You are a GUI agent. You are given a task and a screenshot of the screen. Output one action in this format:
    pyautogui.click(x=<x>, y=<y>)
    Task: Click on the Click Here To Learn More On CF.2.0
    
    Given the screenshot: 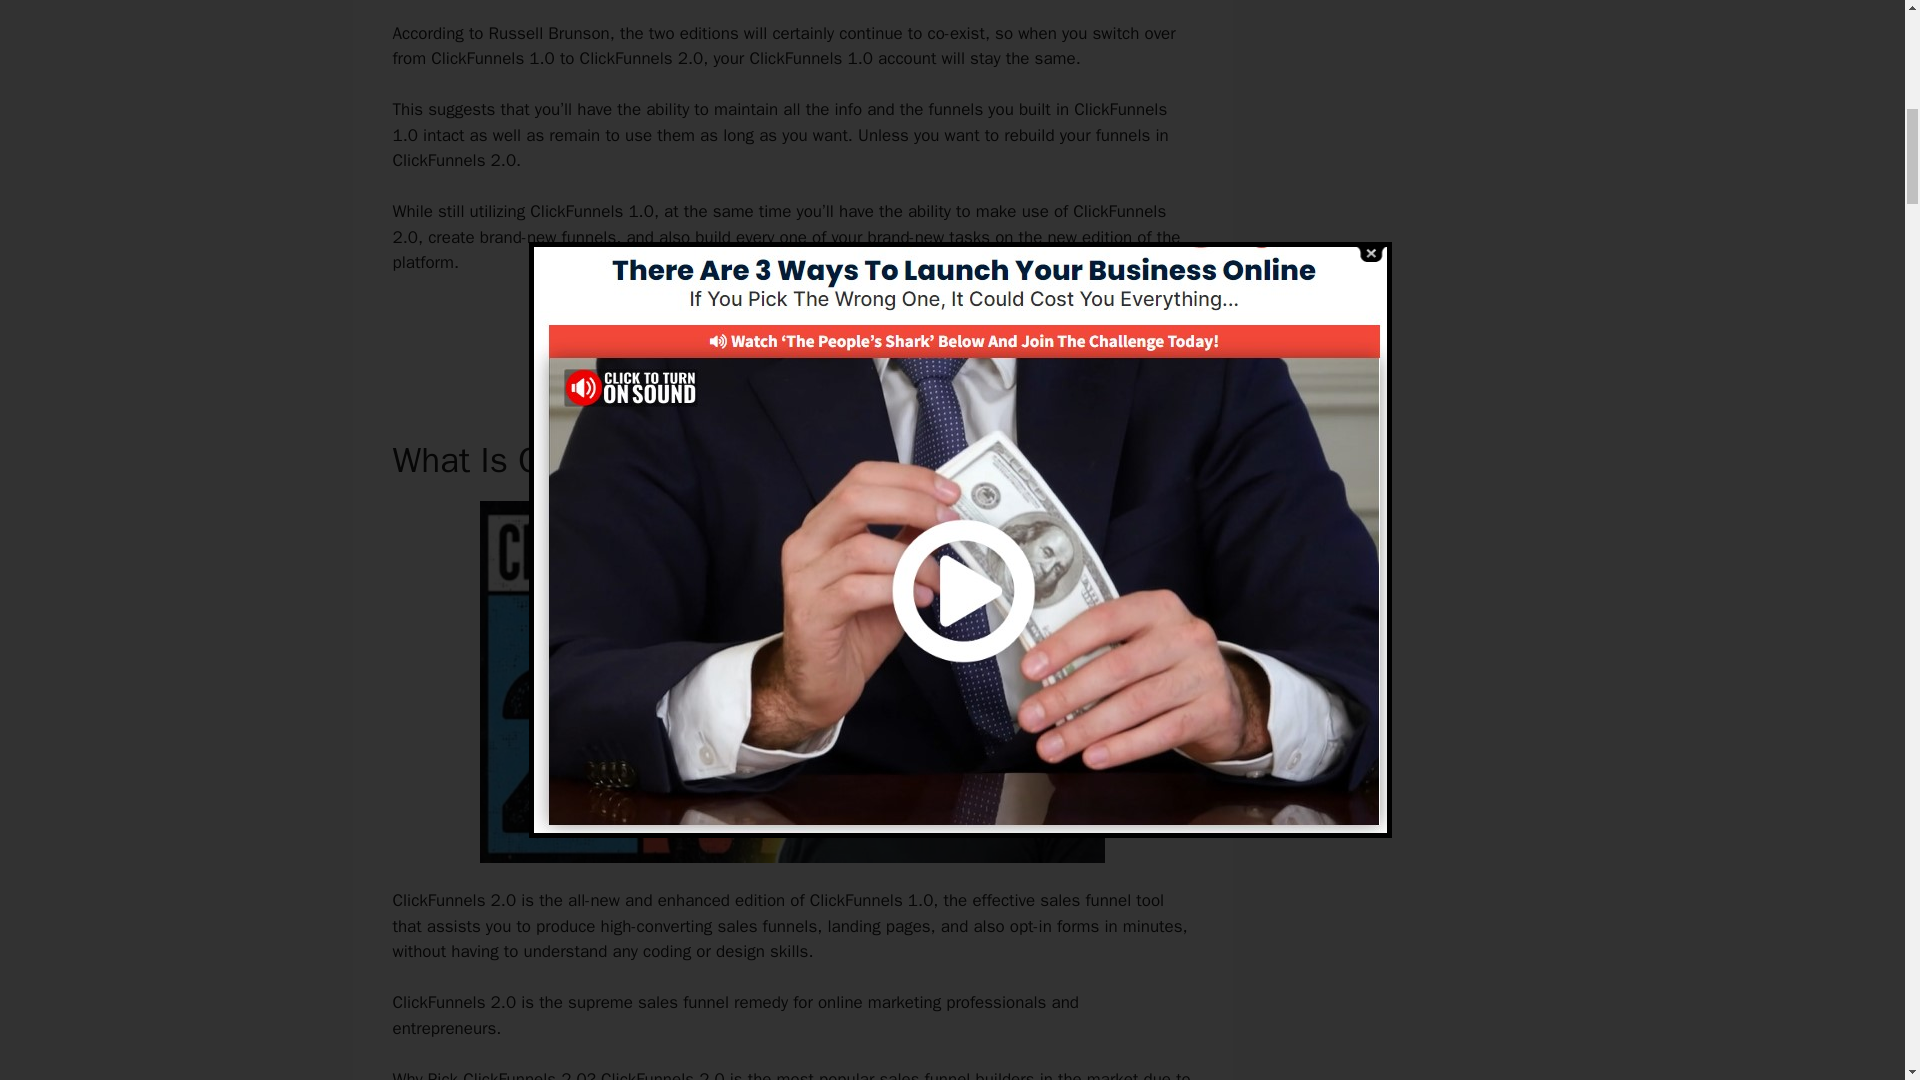 What is the action you would take?
    pyautogui.click(x=792, y=330)
    